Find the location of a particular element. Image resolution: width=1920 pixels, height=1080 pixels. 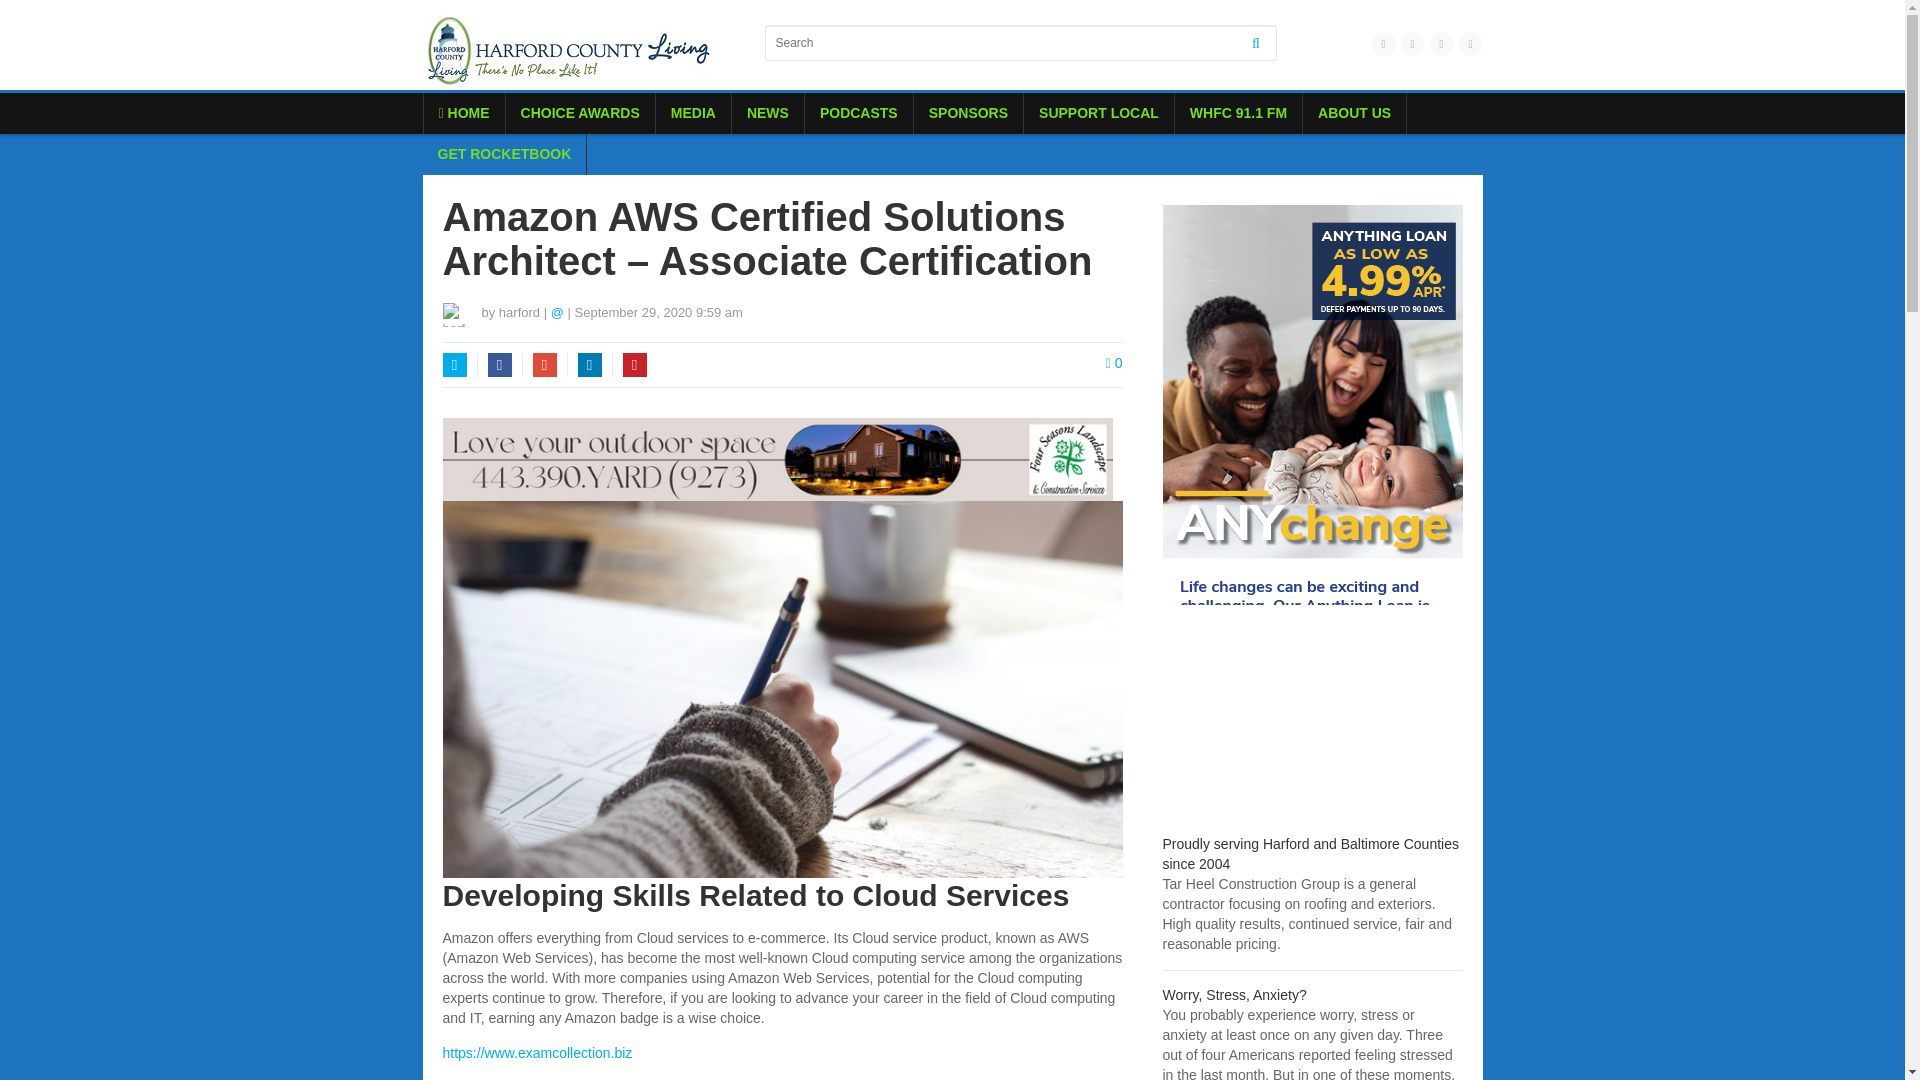

SPONSORS is located at coordinates (968, 112).